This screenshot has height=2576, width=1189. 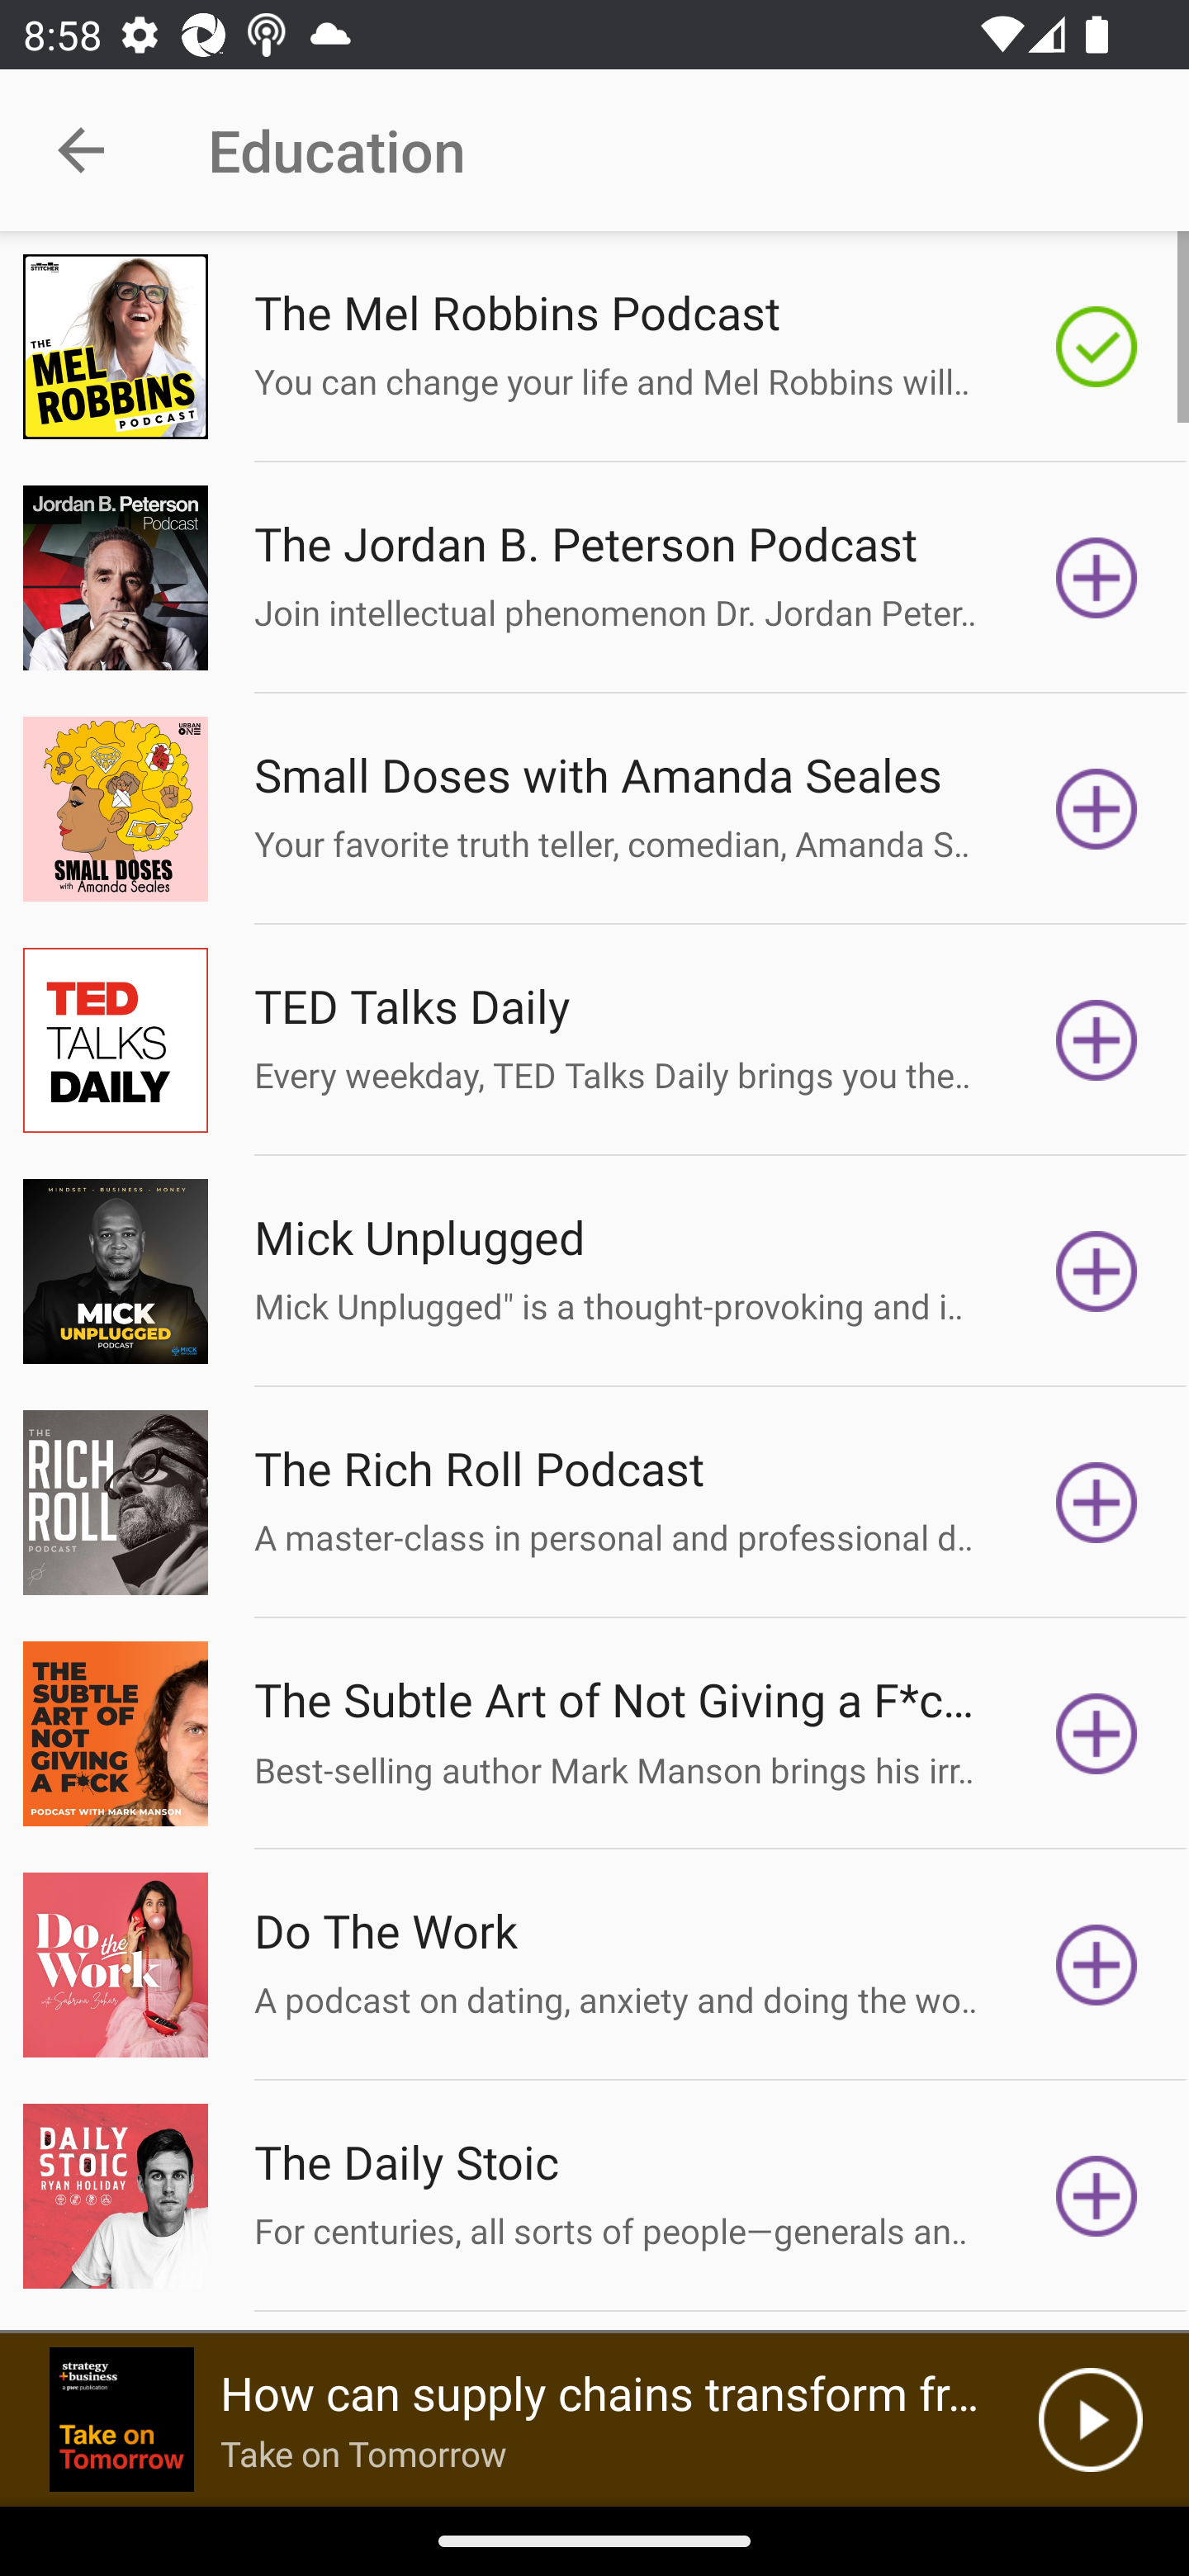 What do you see at coordinates (1097, 1040) in the screenshot?
I see `Subscribe` at bounding box center [1097, 1040].